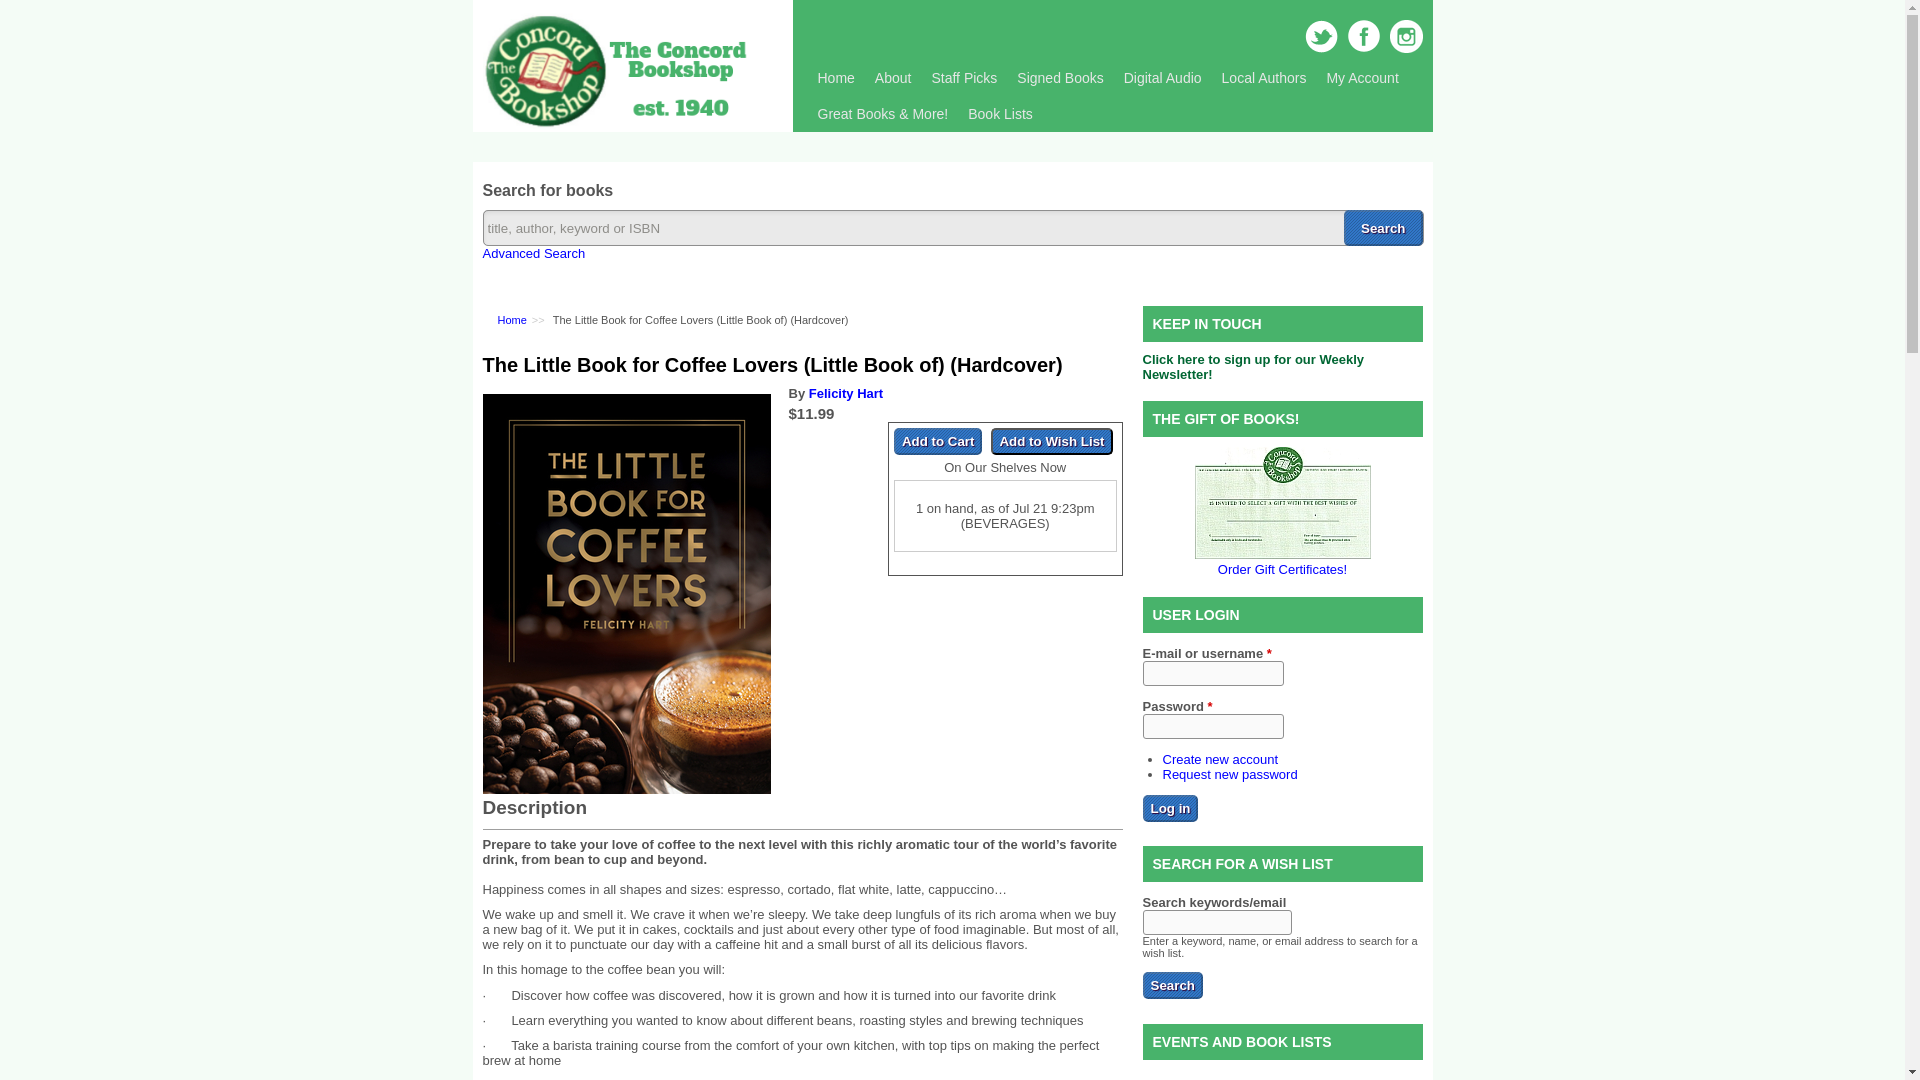 This screenshot has width=1920, height=1080. I want to click on Search, so click(1172, 986).